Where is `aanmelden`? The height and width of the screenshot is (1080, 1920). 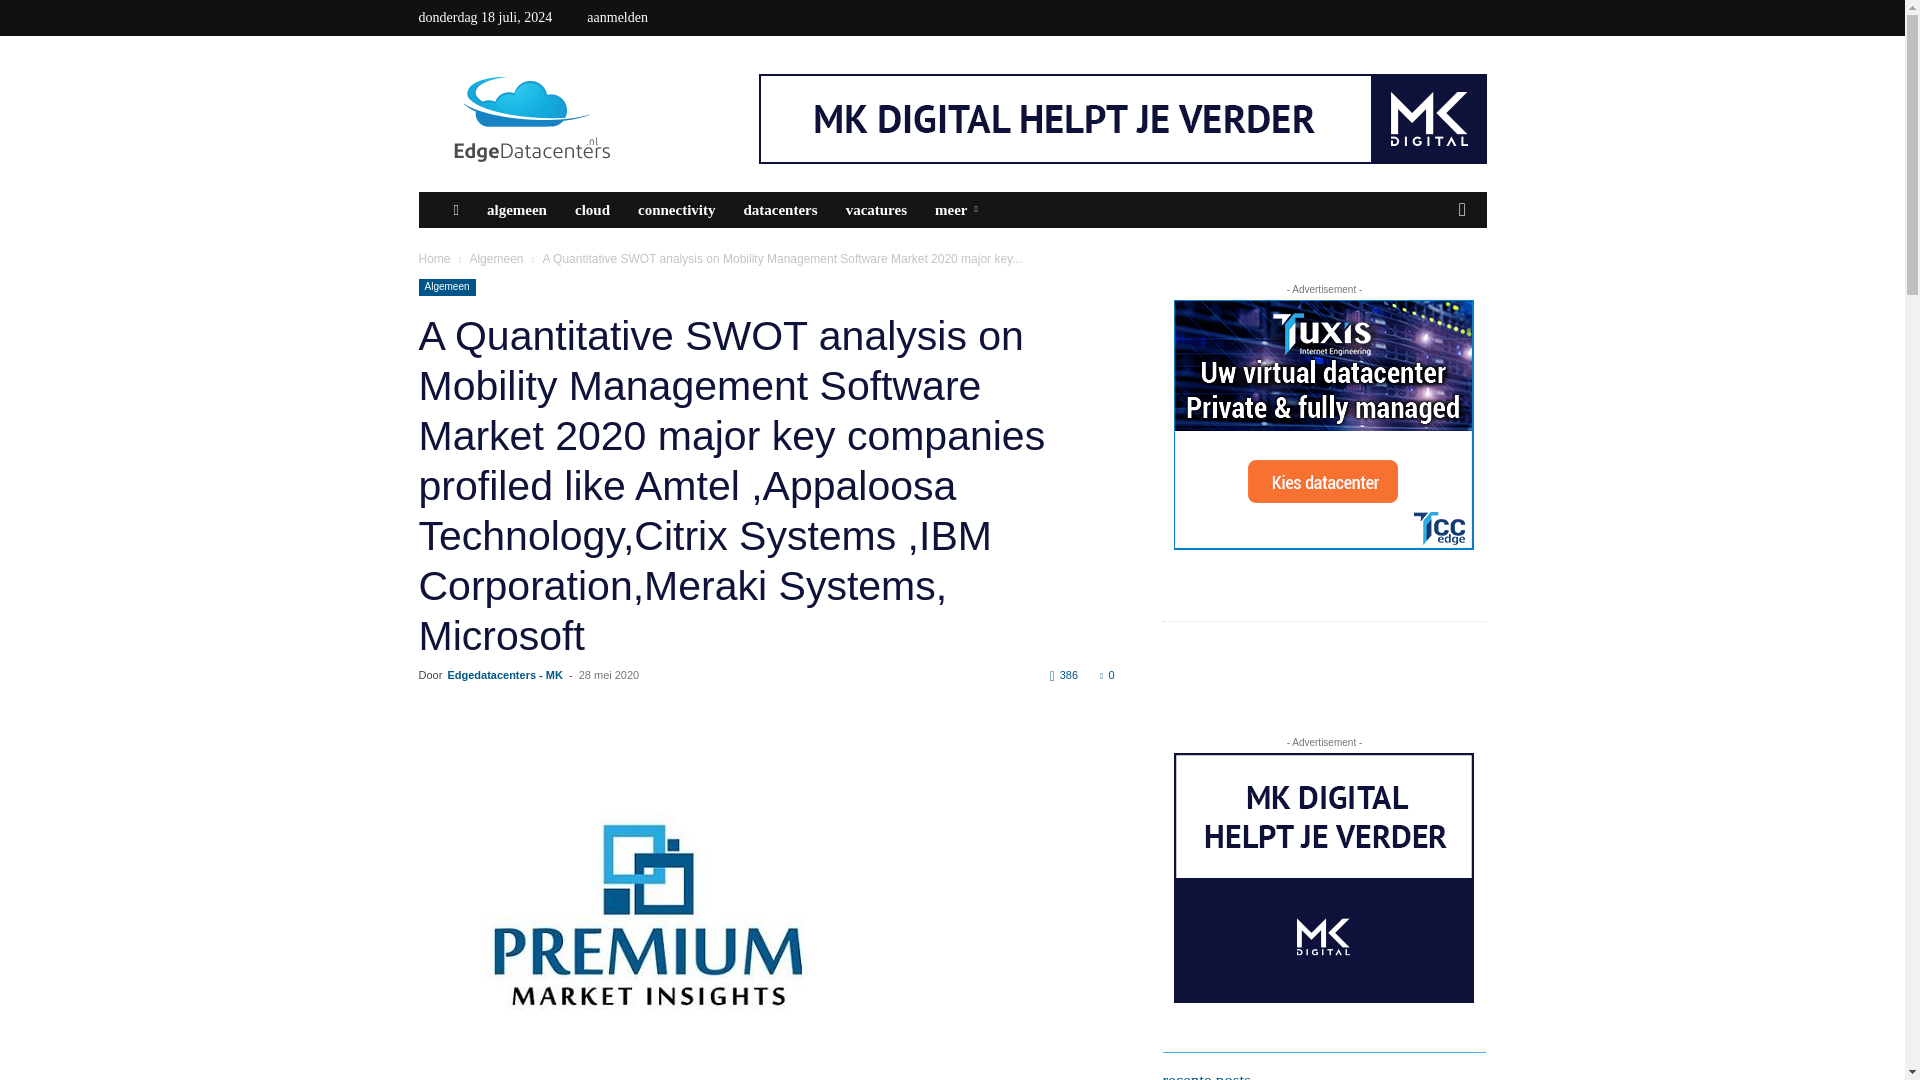
aanmelden is located at coordinates (618, 16).